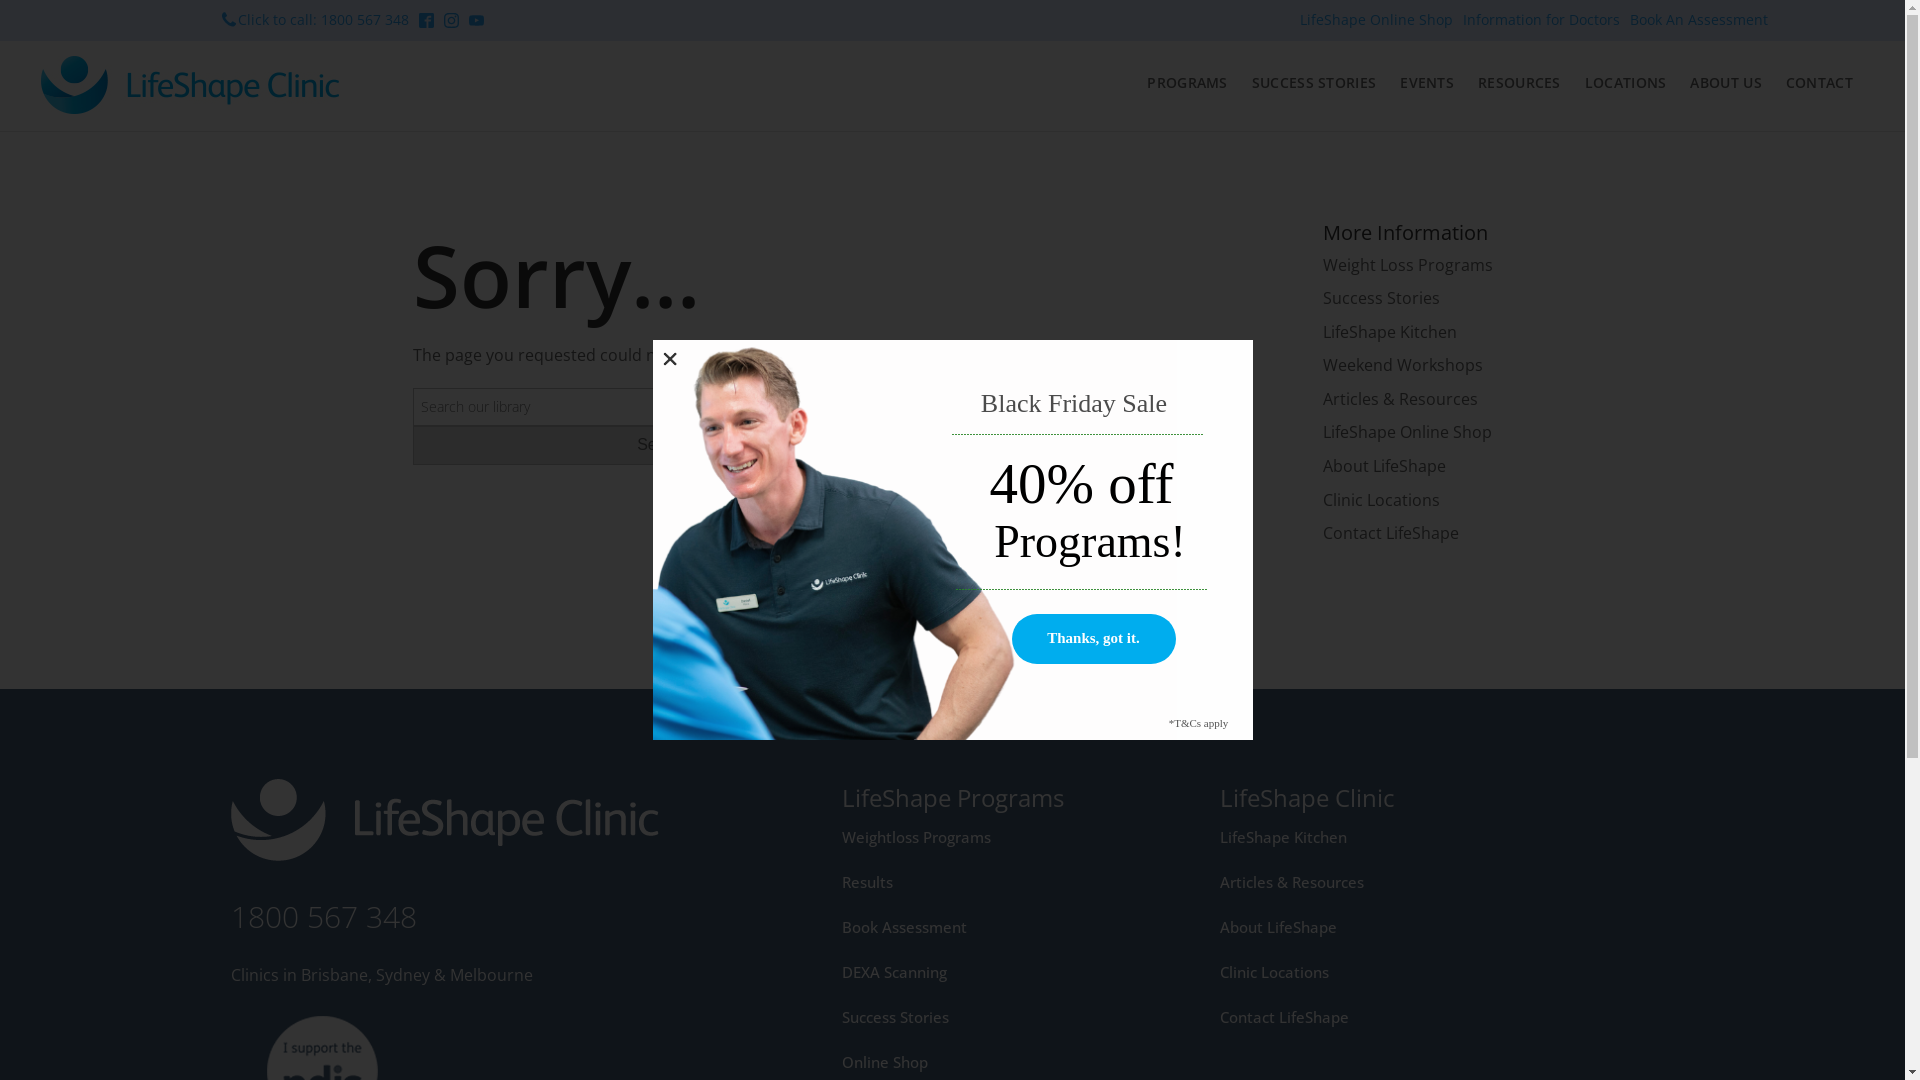  What do you see at coordinates (1292, 882) in the screenshot?
I see `Articles & Resources` at bounding box center [1292, 882].